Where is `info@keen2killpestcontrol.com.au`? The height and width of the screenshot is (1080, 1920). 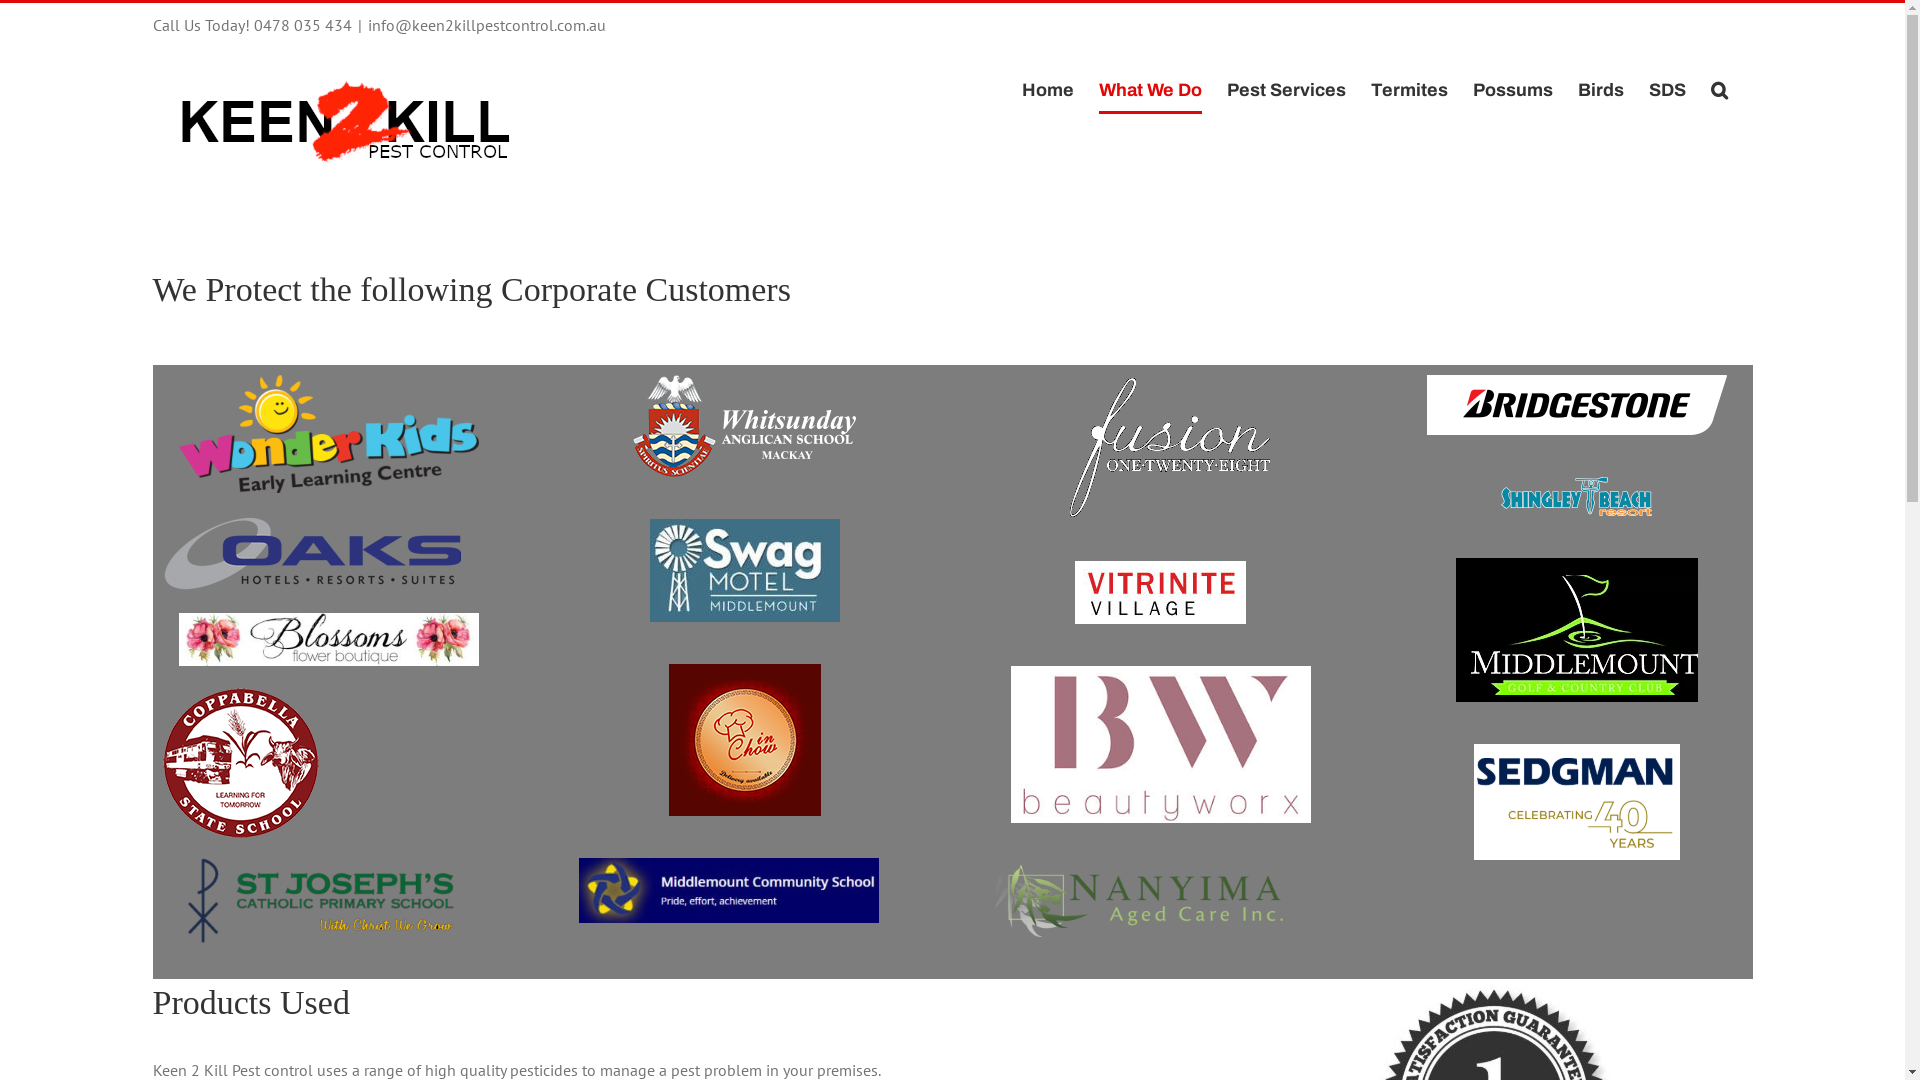 info@keen2killpestcontrol.com.au is located at coordinates (487, 25).